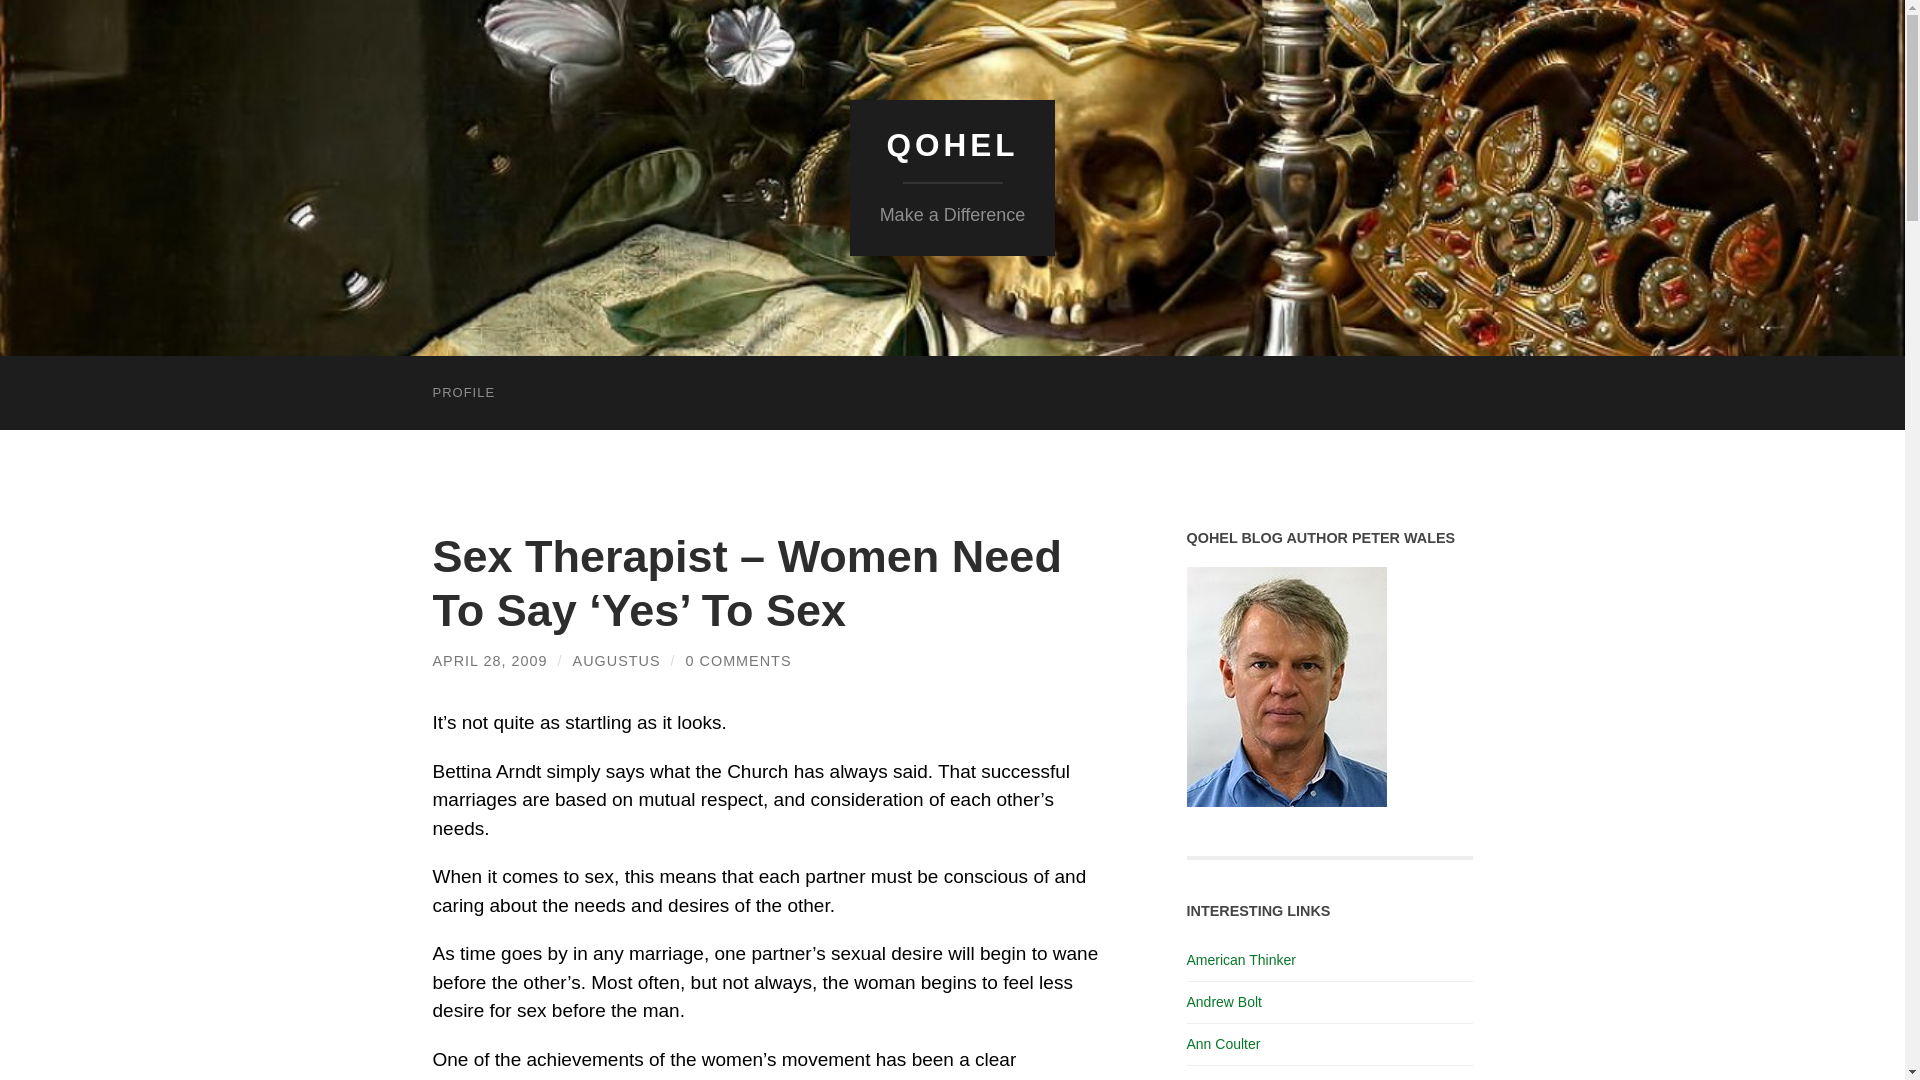 The image size is (1920, 1080). What do you see at coordinates (1240, 959) in the screenshot?
I see `American Thinker` at bounding box center [1240, 959].